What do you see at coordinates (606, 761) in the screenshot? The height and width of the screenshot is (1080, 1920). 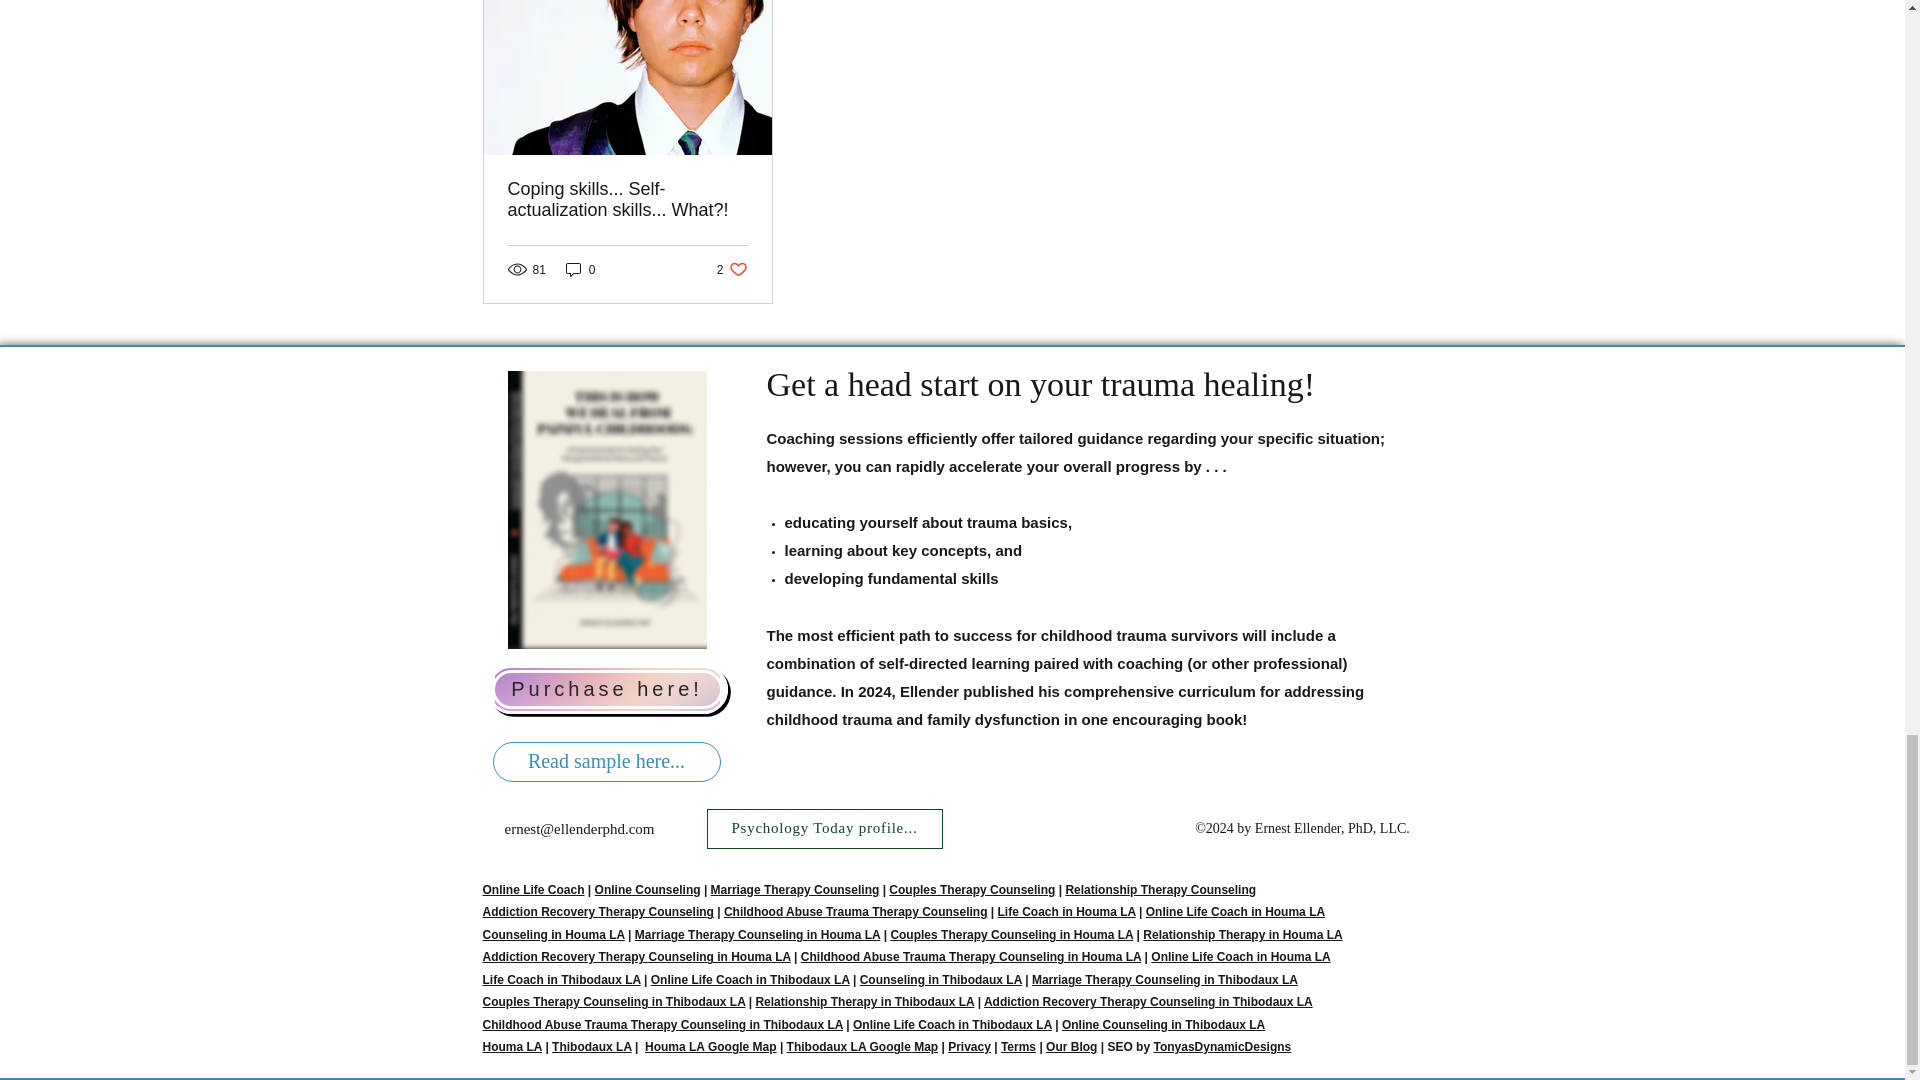 I see `Read sample here...` at bounding box center [606, 761].